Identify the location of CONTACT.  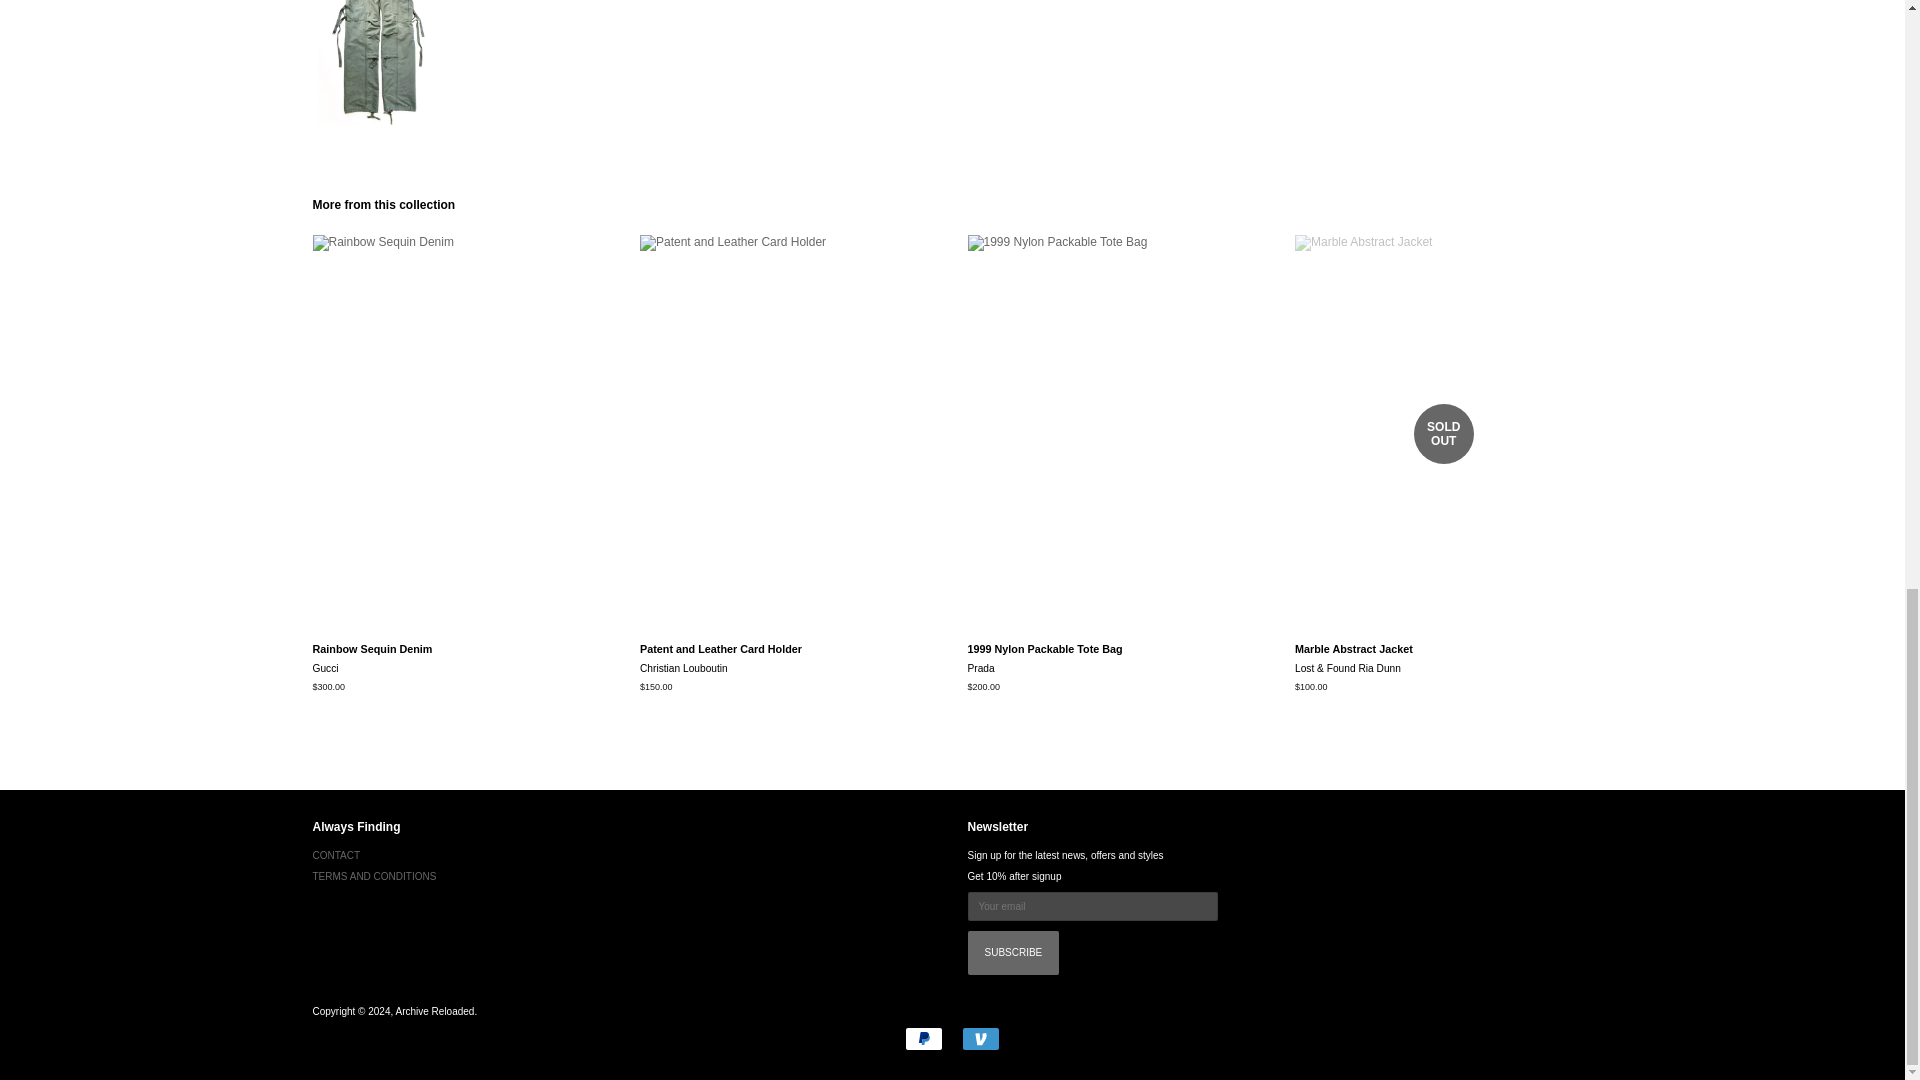
(336, 854).